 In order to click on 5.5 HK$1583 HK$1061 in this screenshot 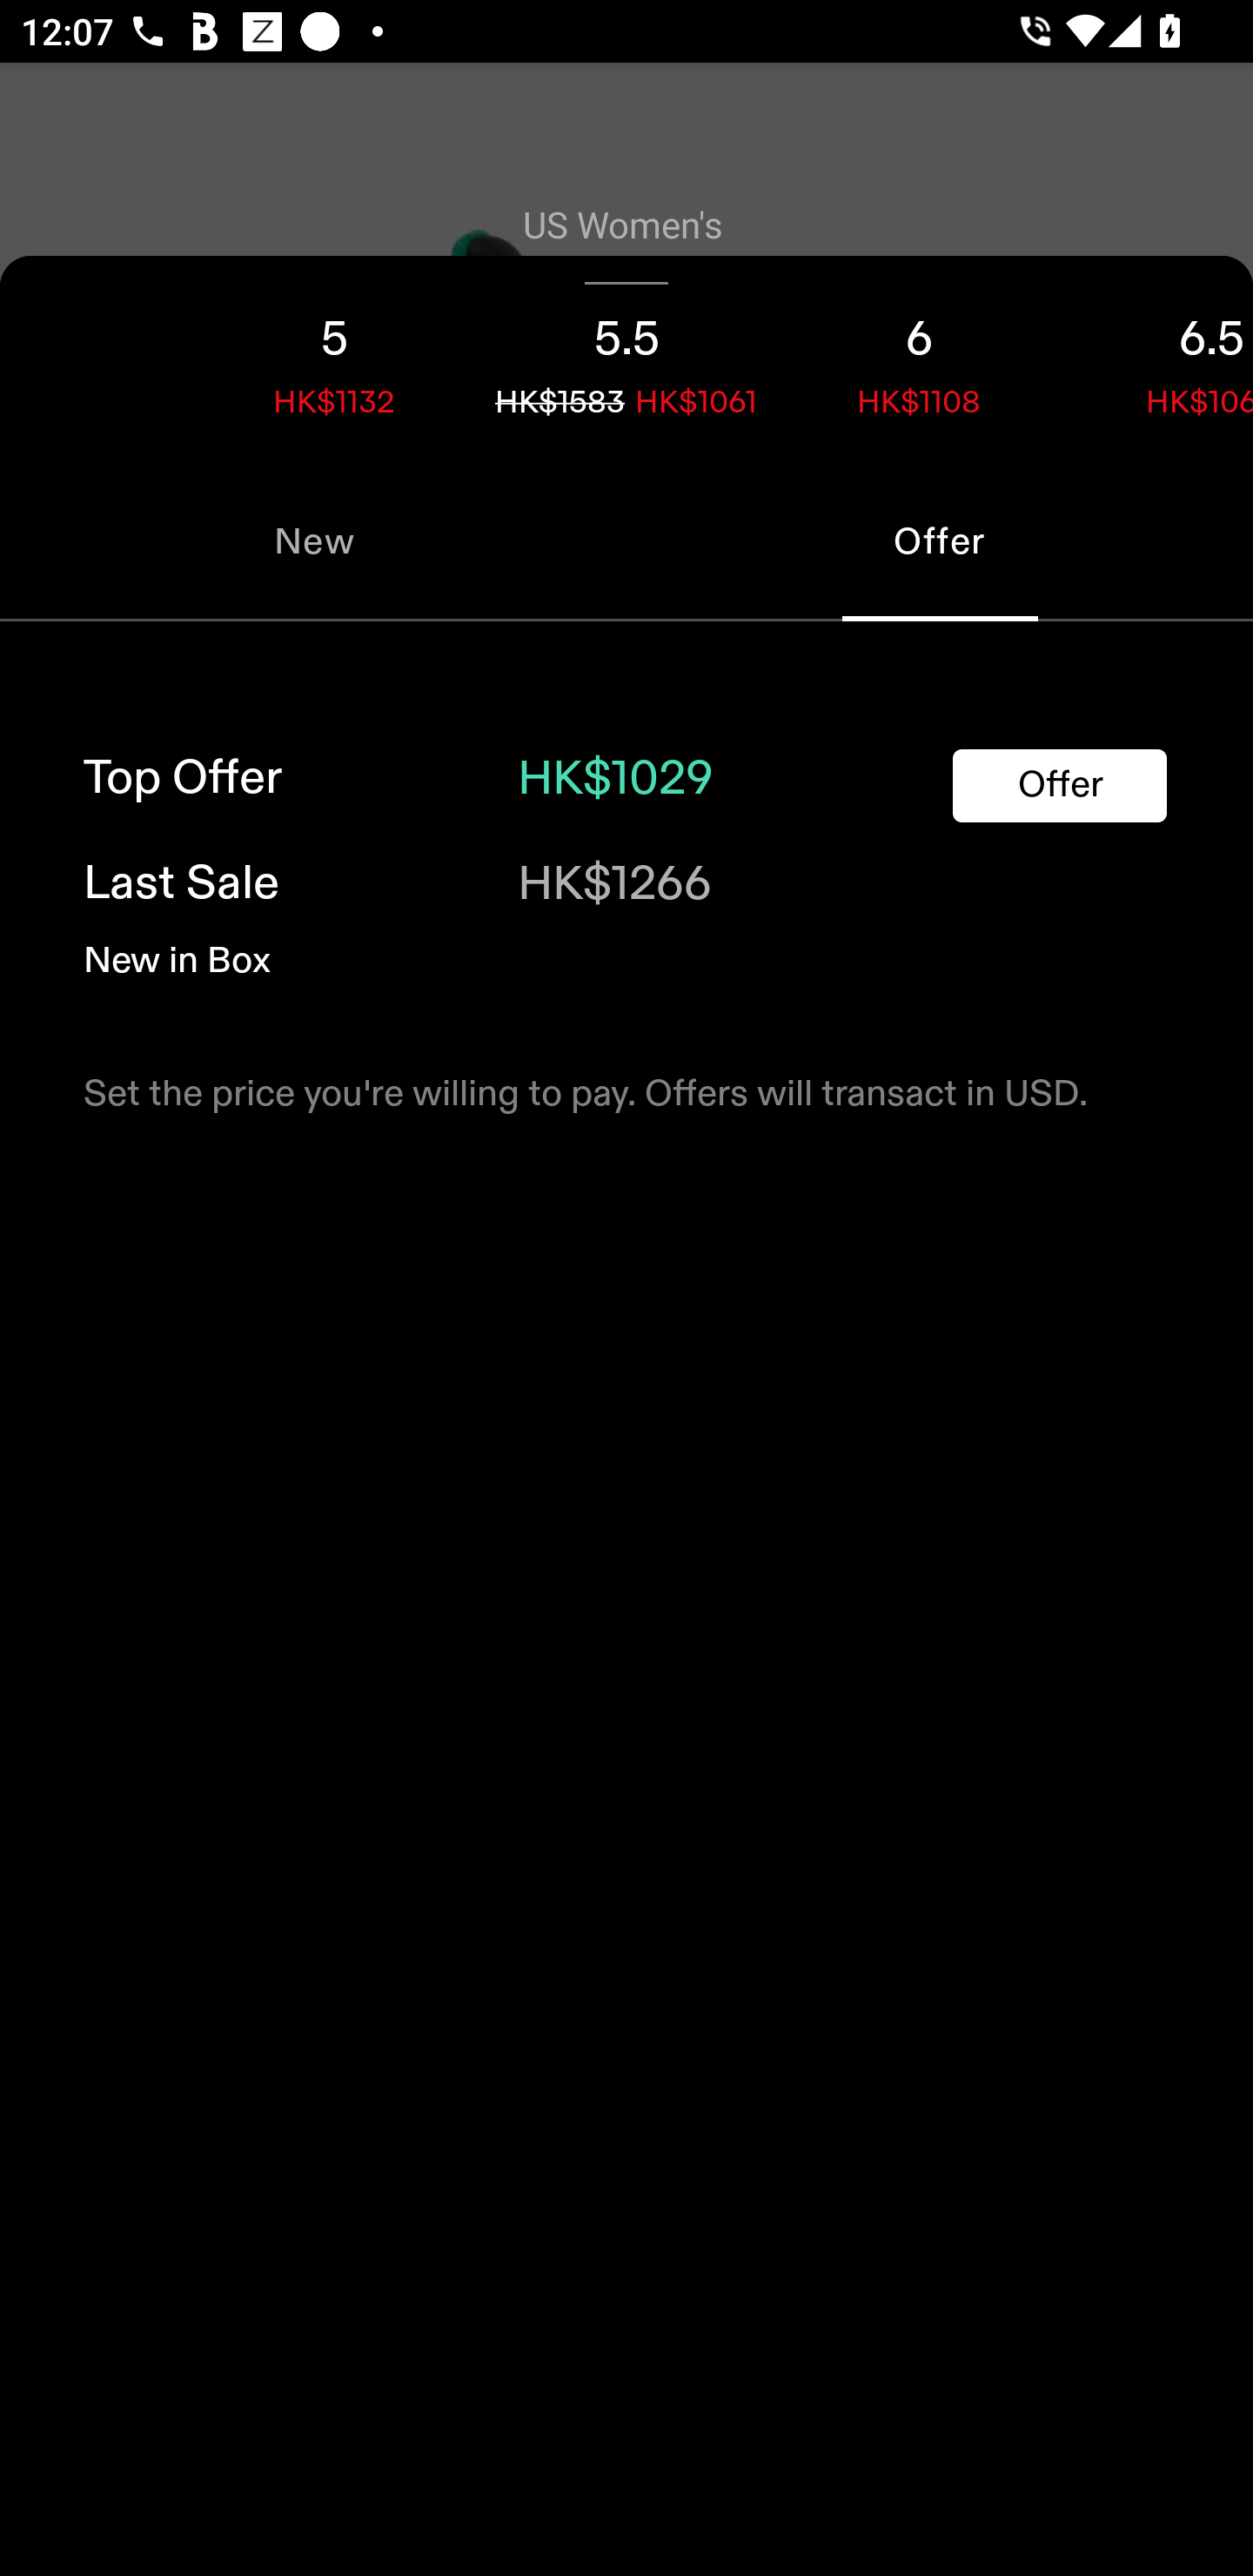, I will do `click(626, 359)`.